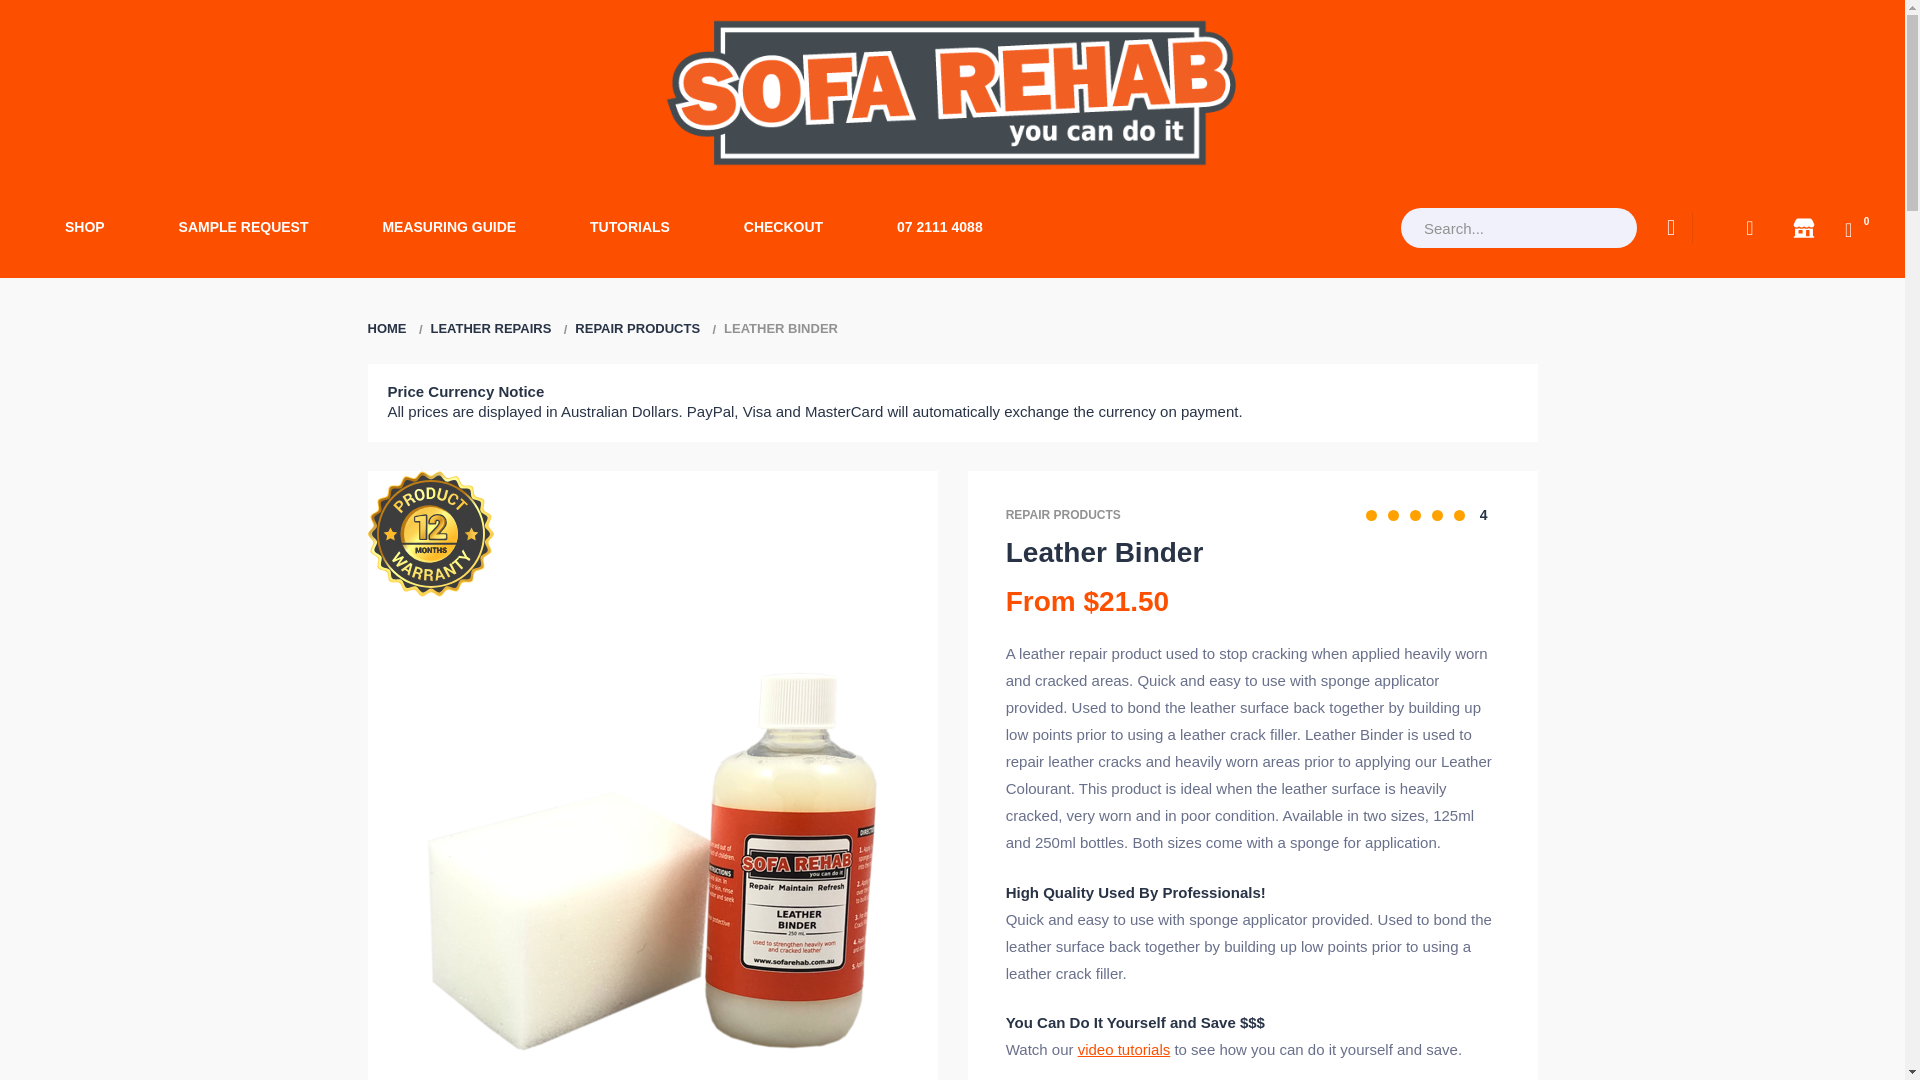 The width and height of the screenshot is (1920, 1080). What do you see at coordinates (637, 328) in the screenshot?
I see `REPAIR PRODUCTS` at bounding box center [637, 328].